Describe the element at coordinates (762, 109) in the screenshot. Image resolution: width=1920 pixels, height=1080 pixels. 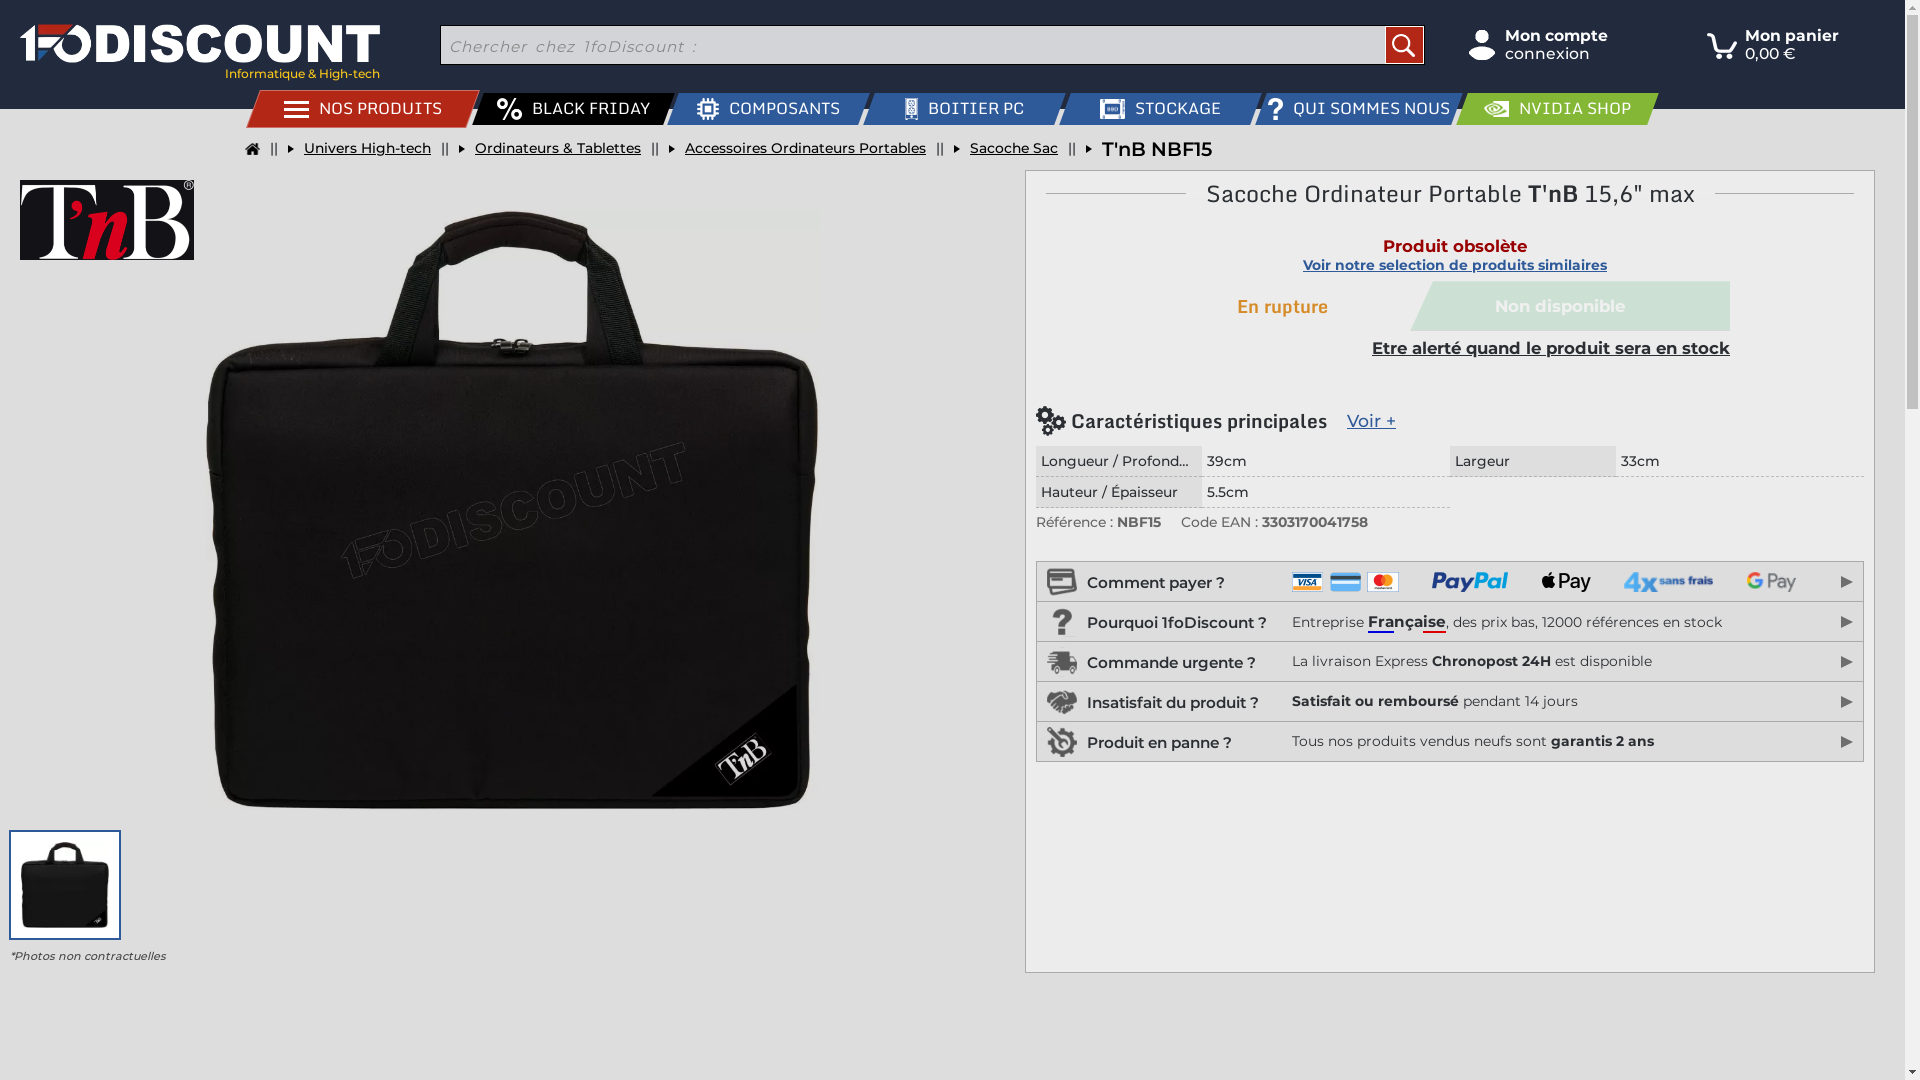
I see `COMPOSANTS` at that location.